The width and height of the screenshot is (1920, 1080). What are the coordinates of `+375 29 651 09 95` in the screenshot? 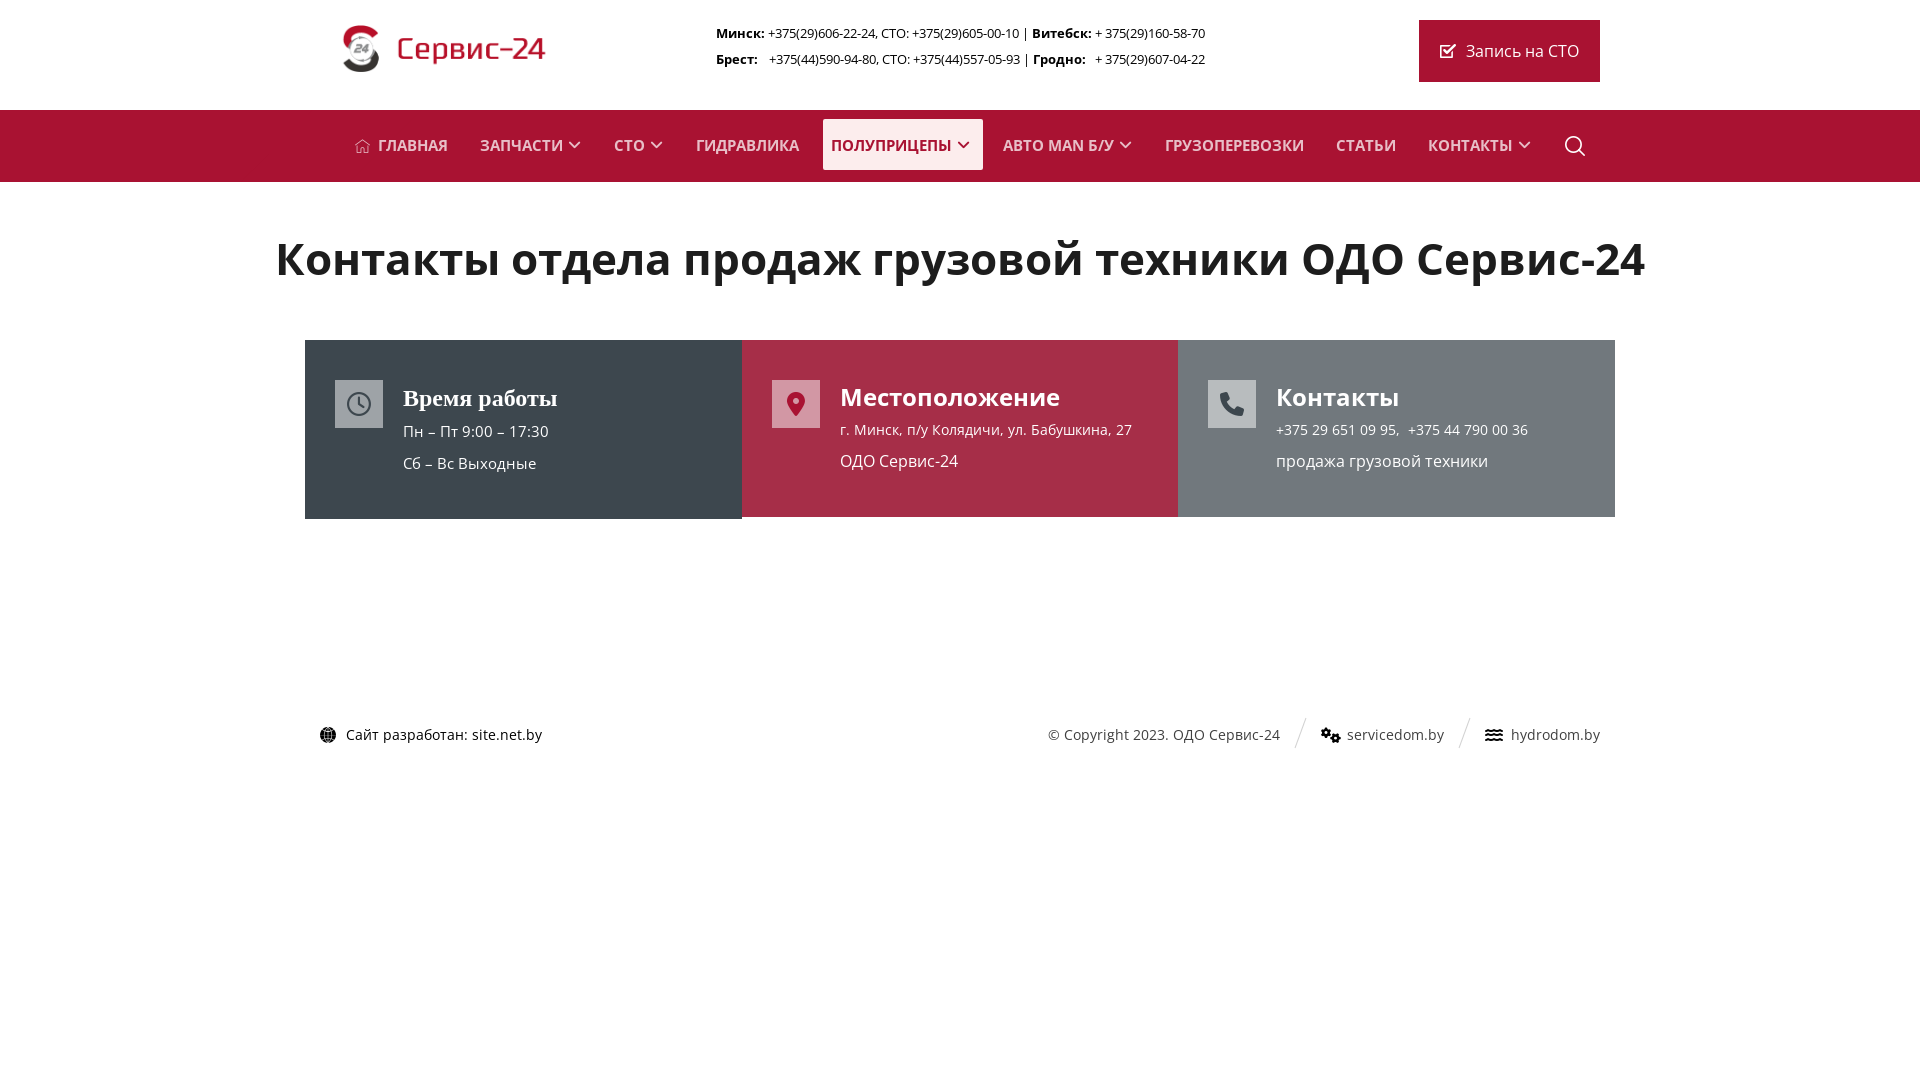 It's located at (1336, 430).